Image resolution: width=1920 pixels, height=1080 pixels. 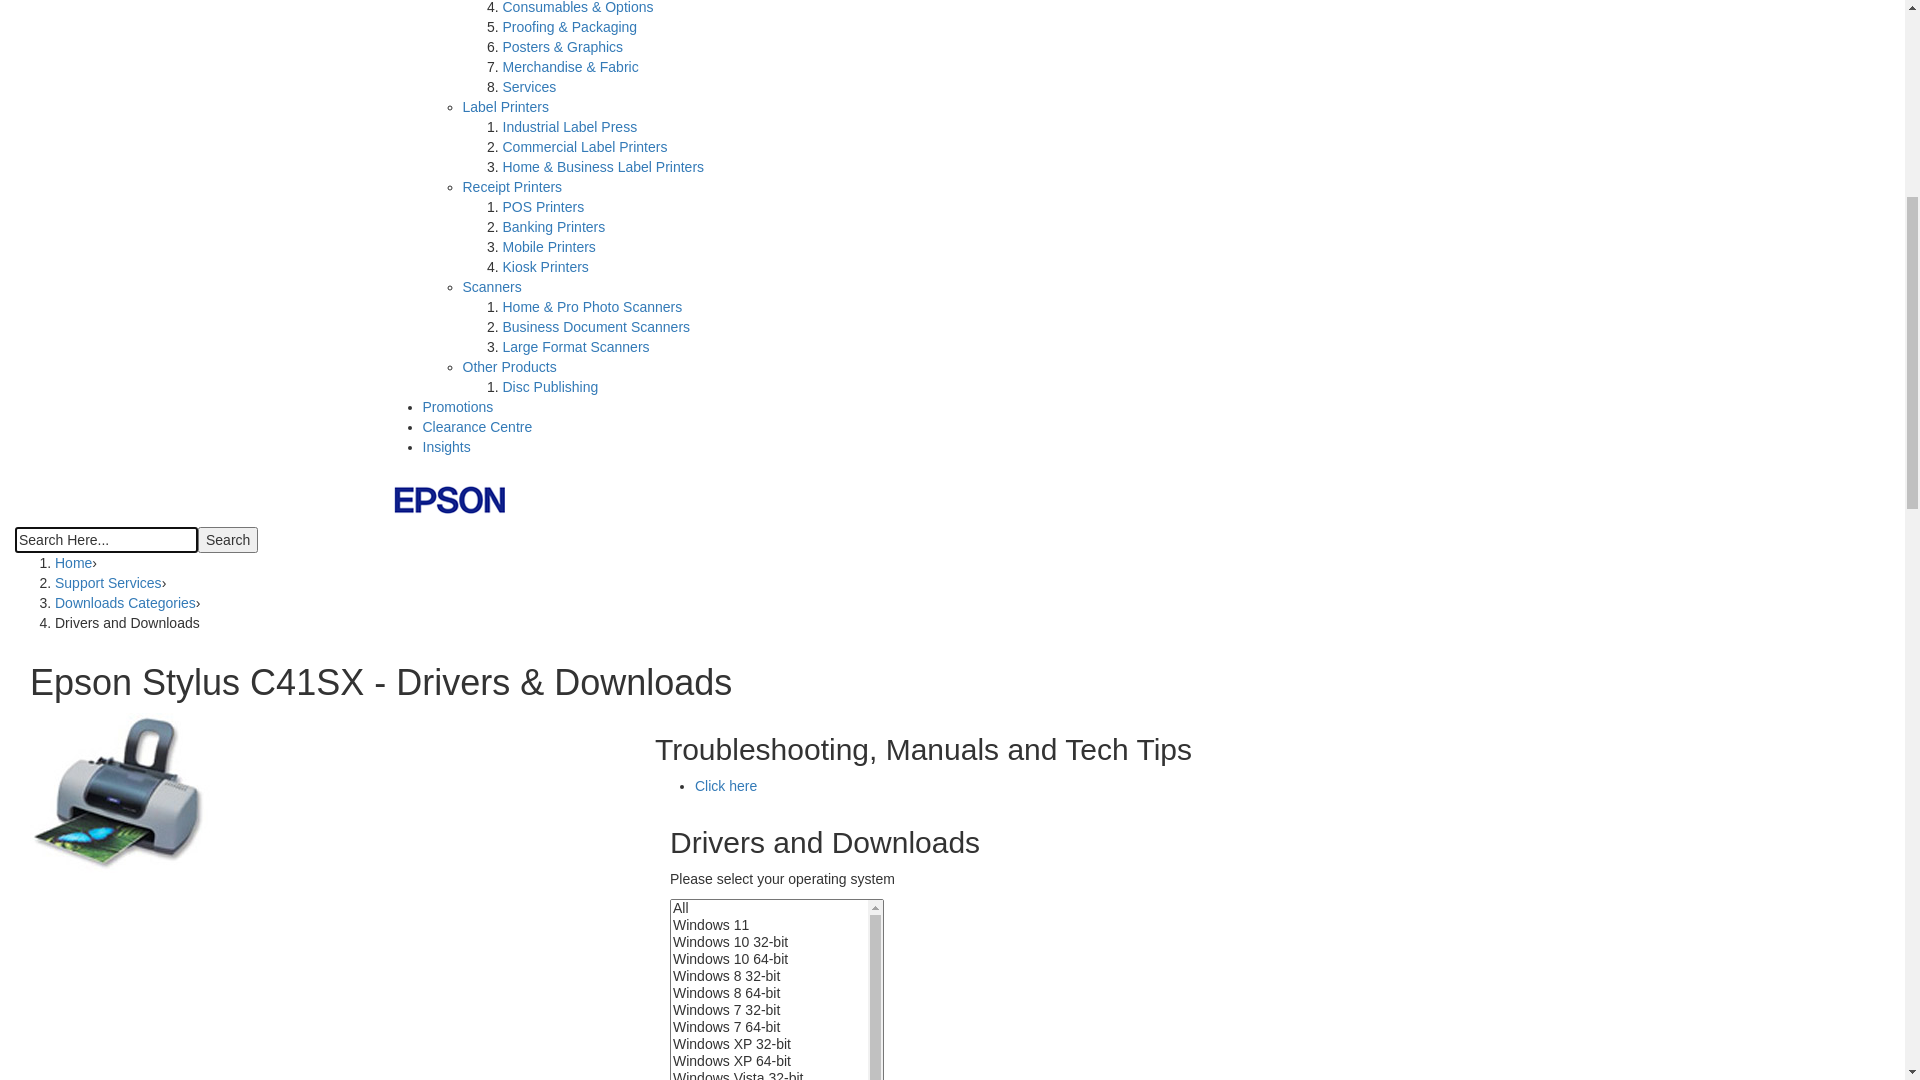 I want to click on Inks, so click(x=515, y=398).